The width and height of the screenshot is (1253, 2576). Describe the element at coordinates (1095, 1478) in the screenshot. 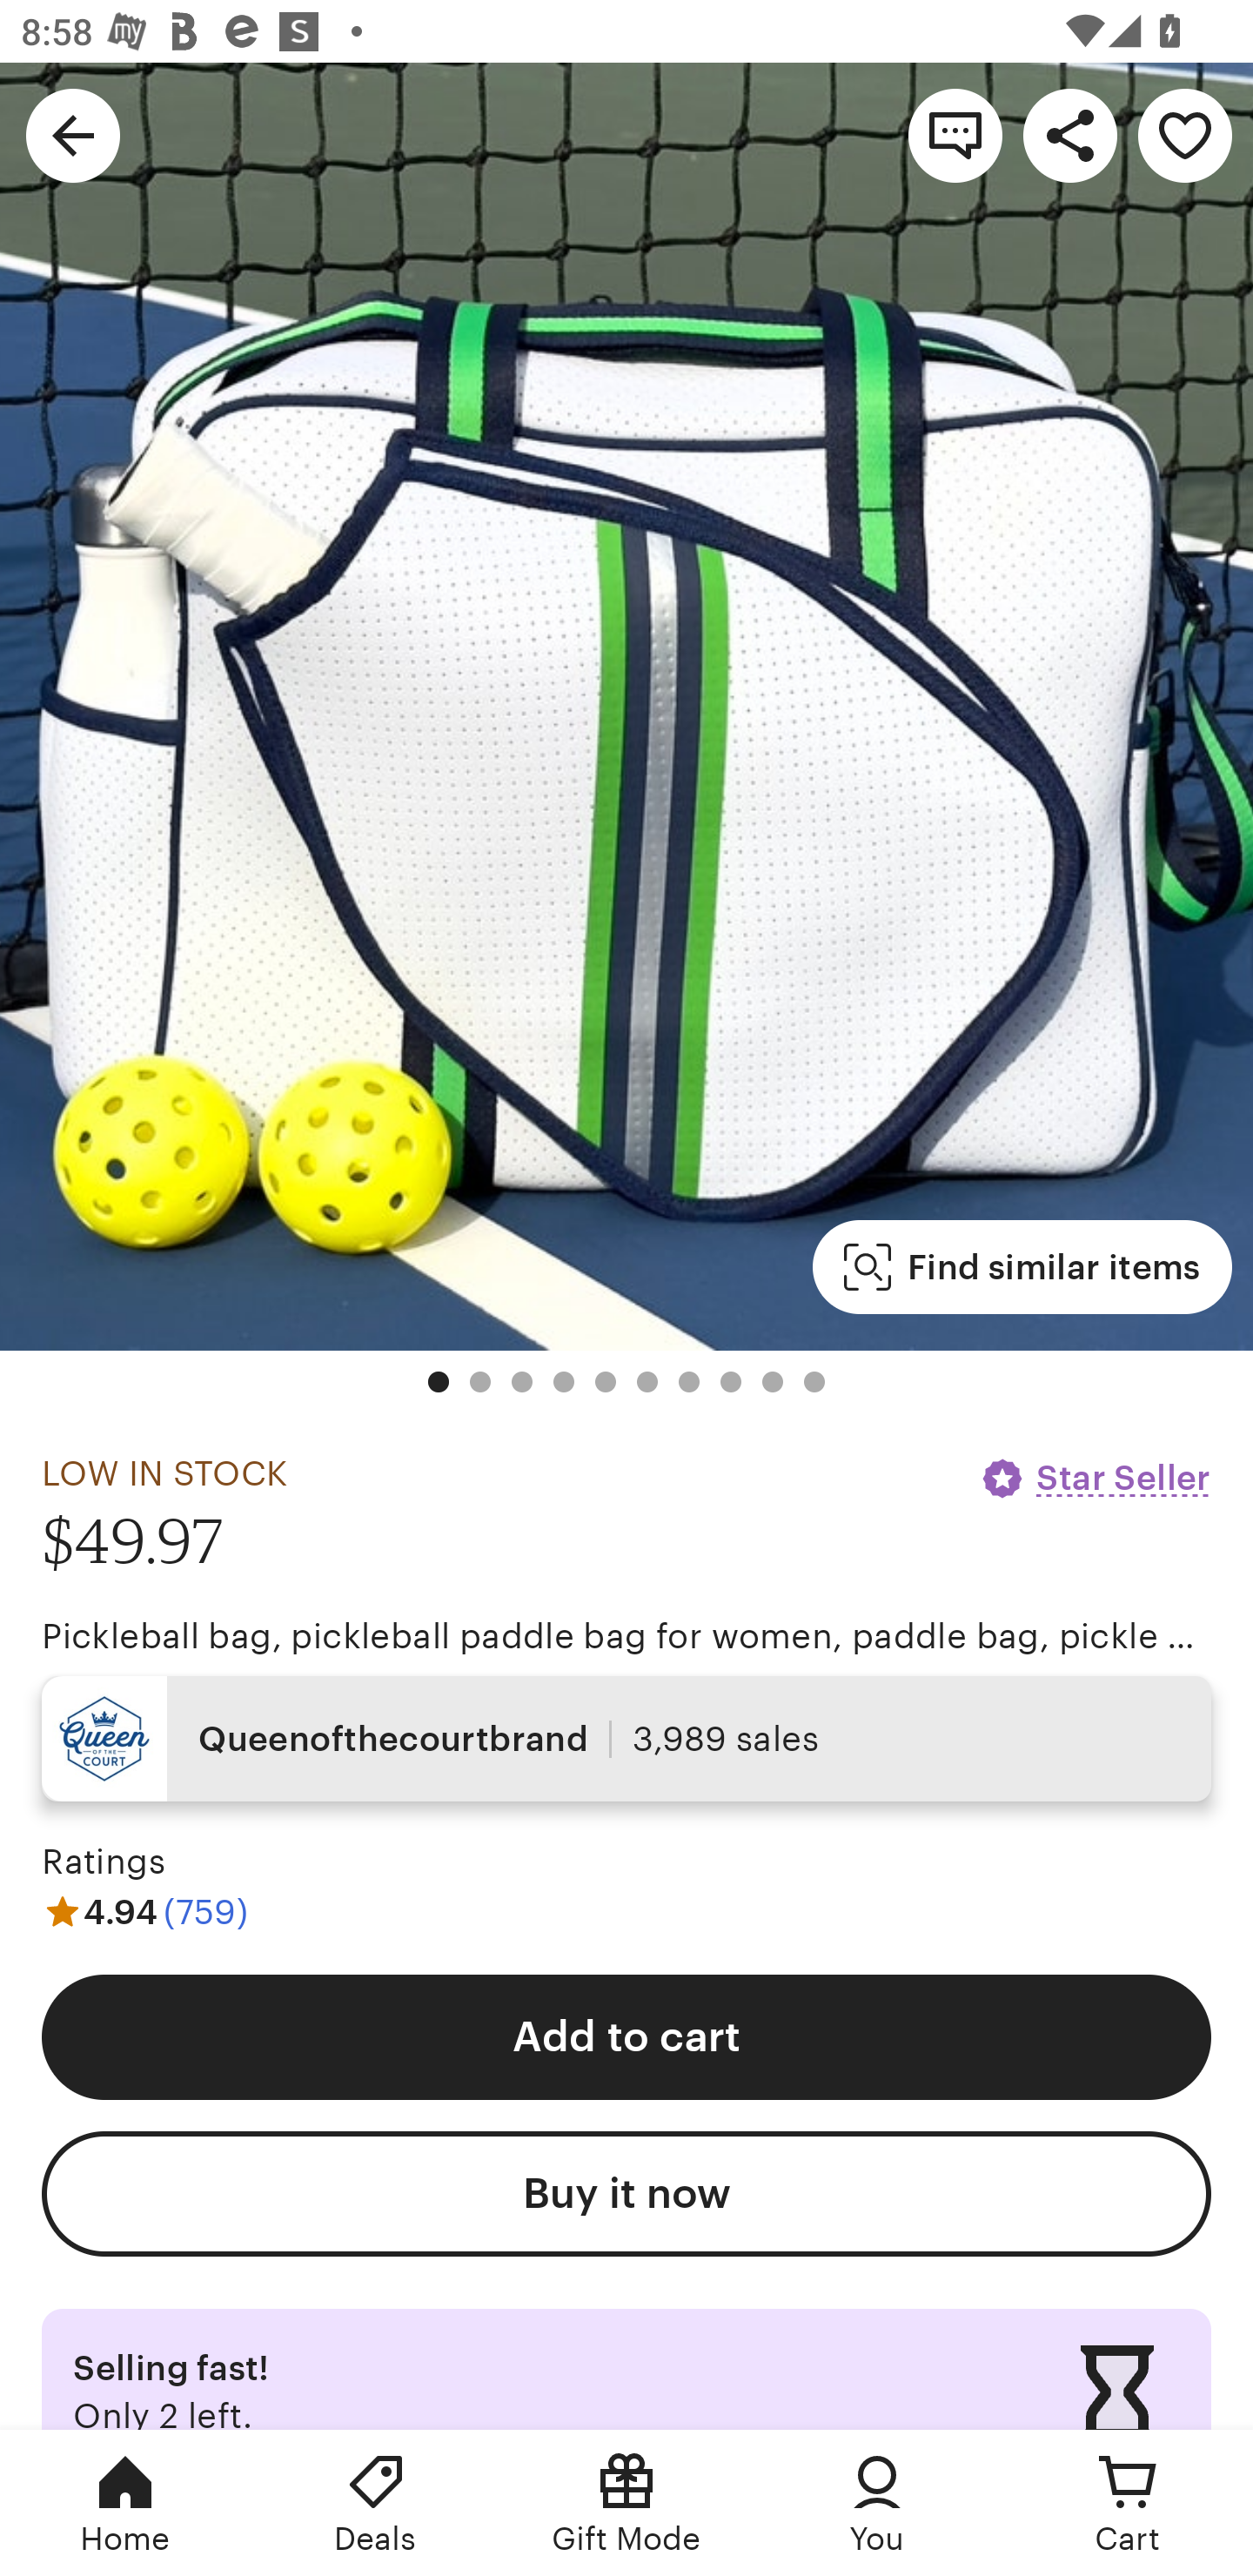

I see `Star Seller` at that location.